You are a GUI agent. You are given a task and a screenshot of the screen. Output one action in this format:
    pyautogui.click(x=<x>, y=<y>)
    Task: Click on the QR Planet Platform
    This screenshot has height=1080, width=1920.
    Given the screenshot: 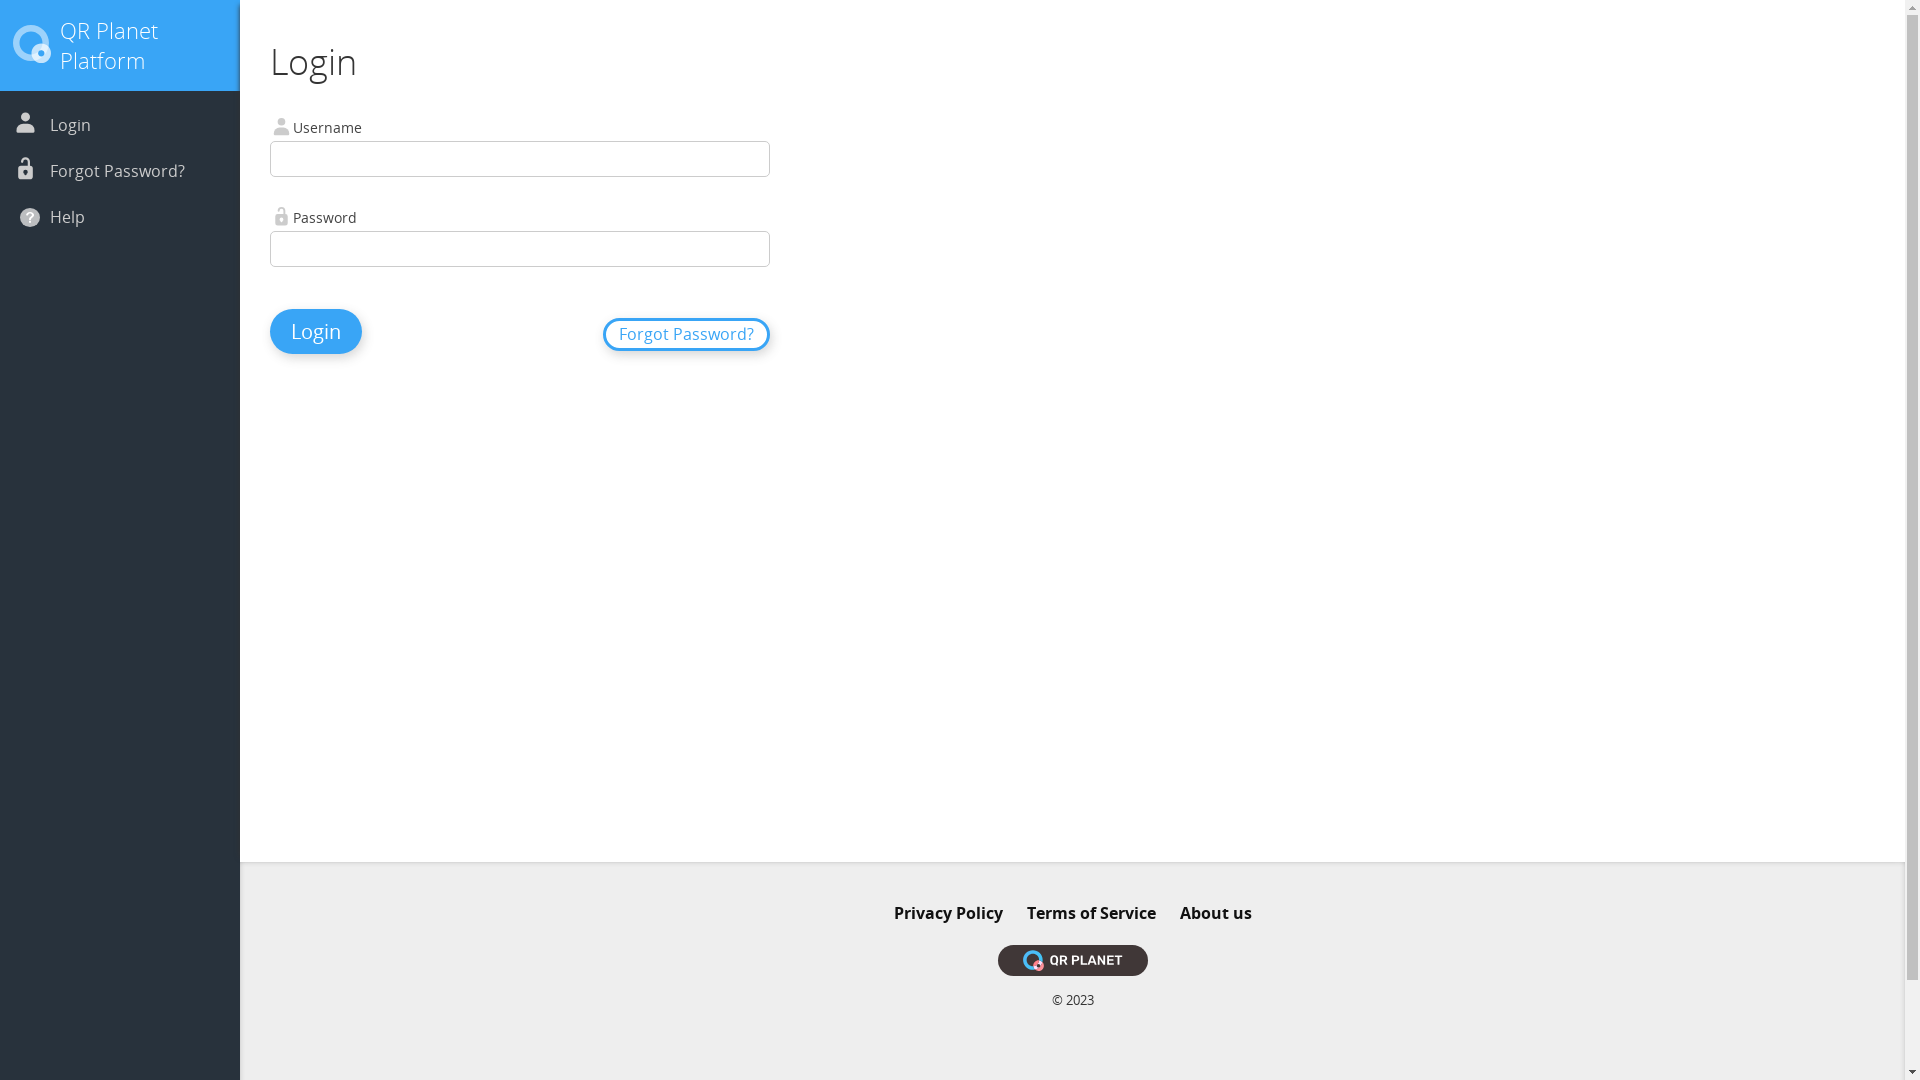 What is the action you would take?
    pyautogui.click(x=109, y=45)
    